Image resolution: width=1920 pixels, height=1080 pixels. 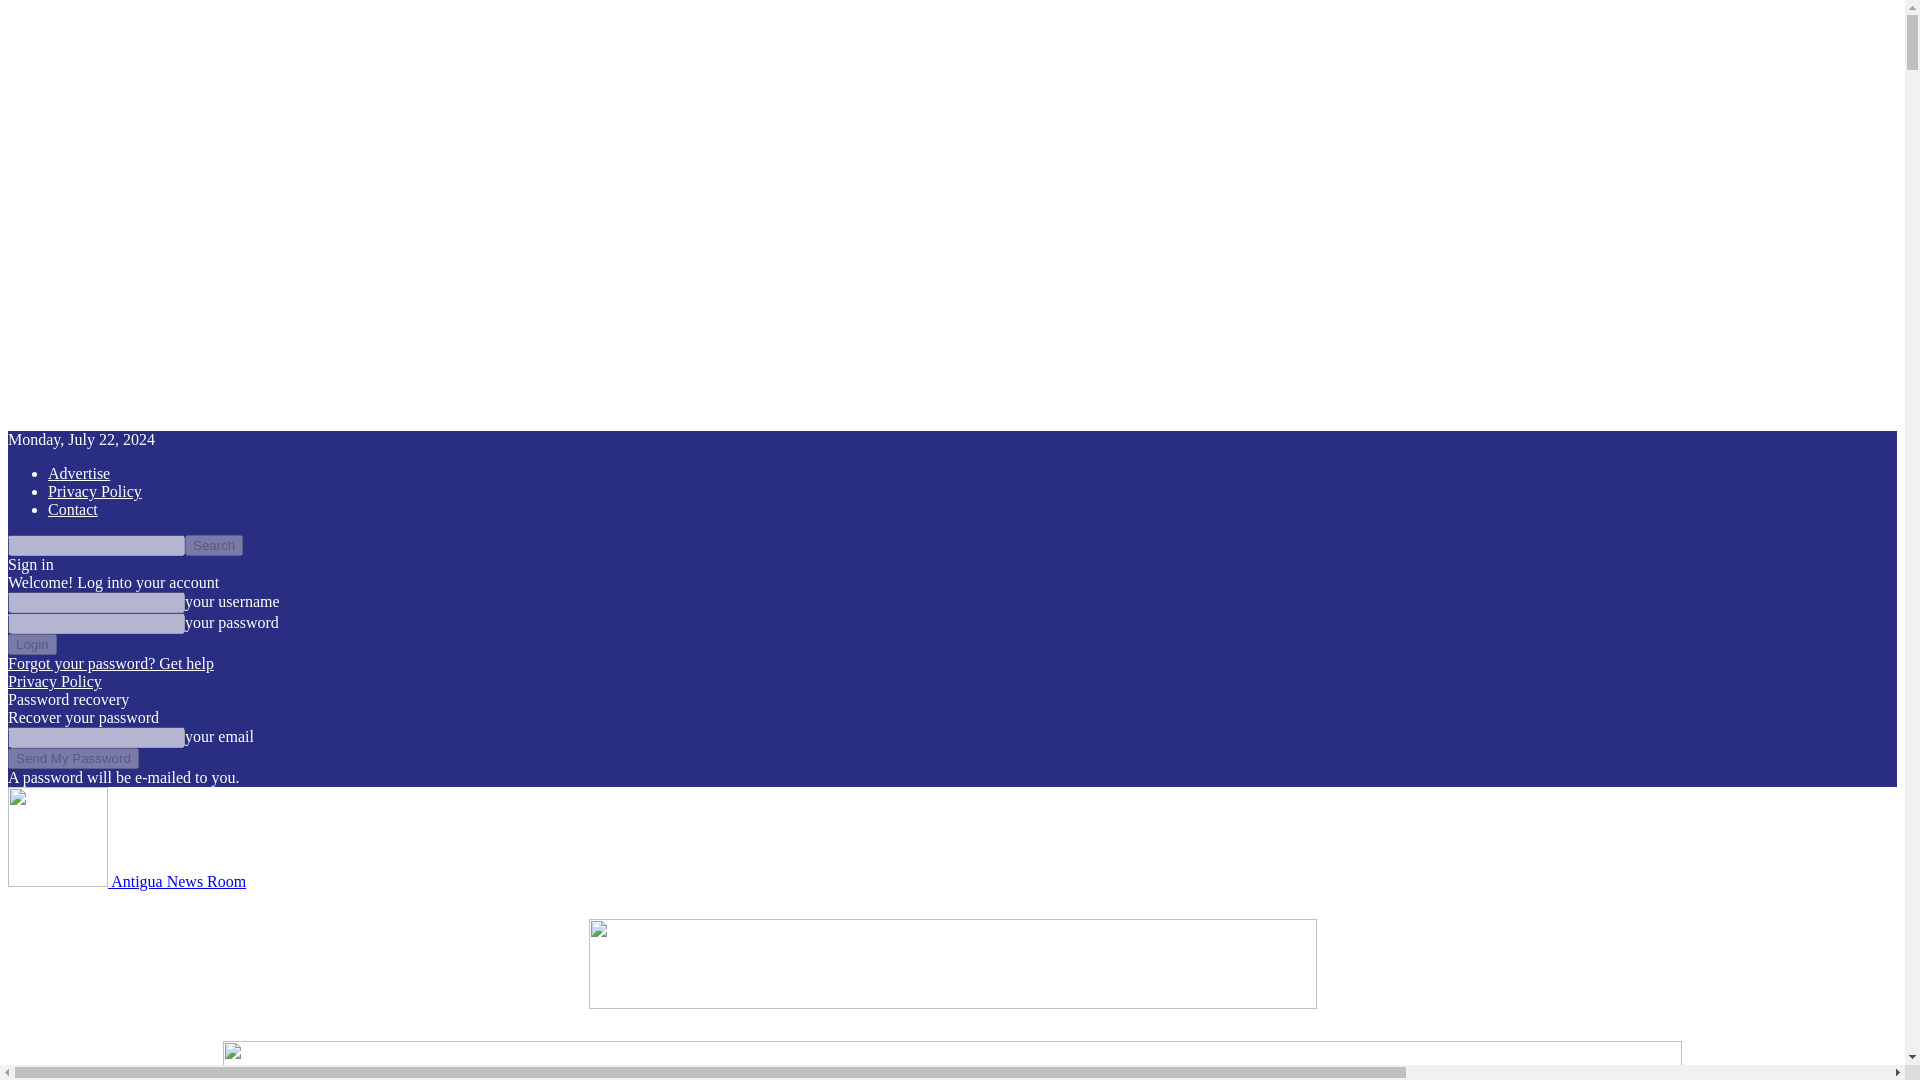 What do you see at coordinates (95, 491) in the screenshot?
I see `Privacy Policy` at bounding box center [95, 491].